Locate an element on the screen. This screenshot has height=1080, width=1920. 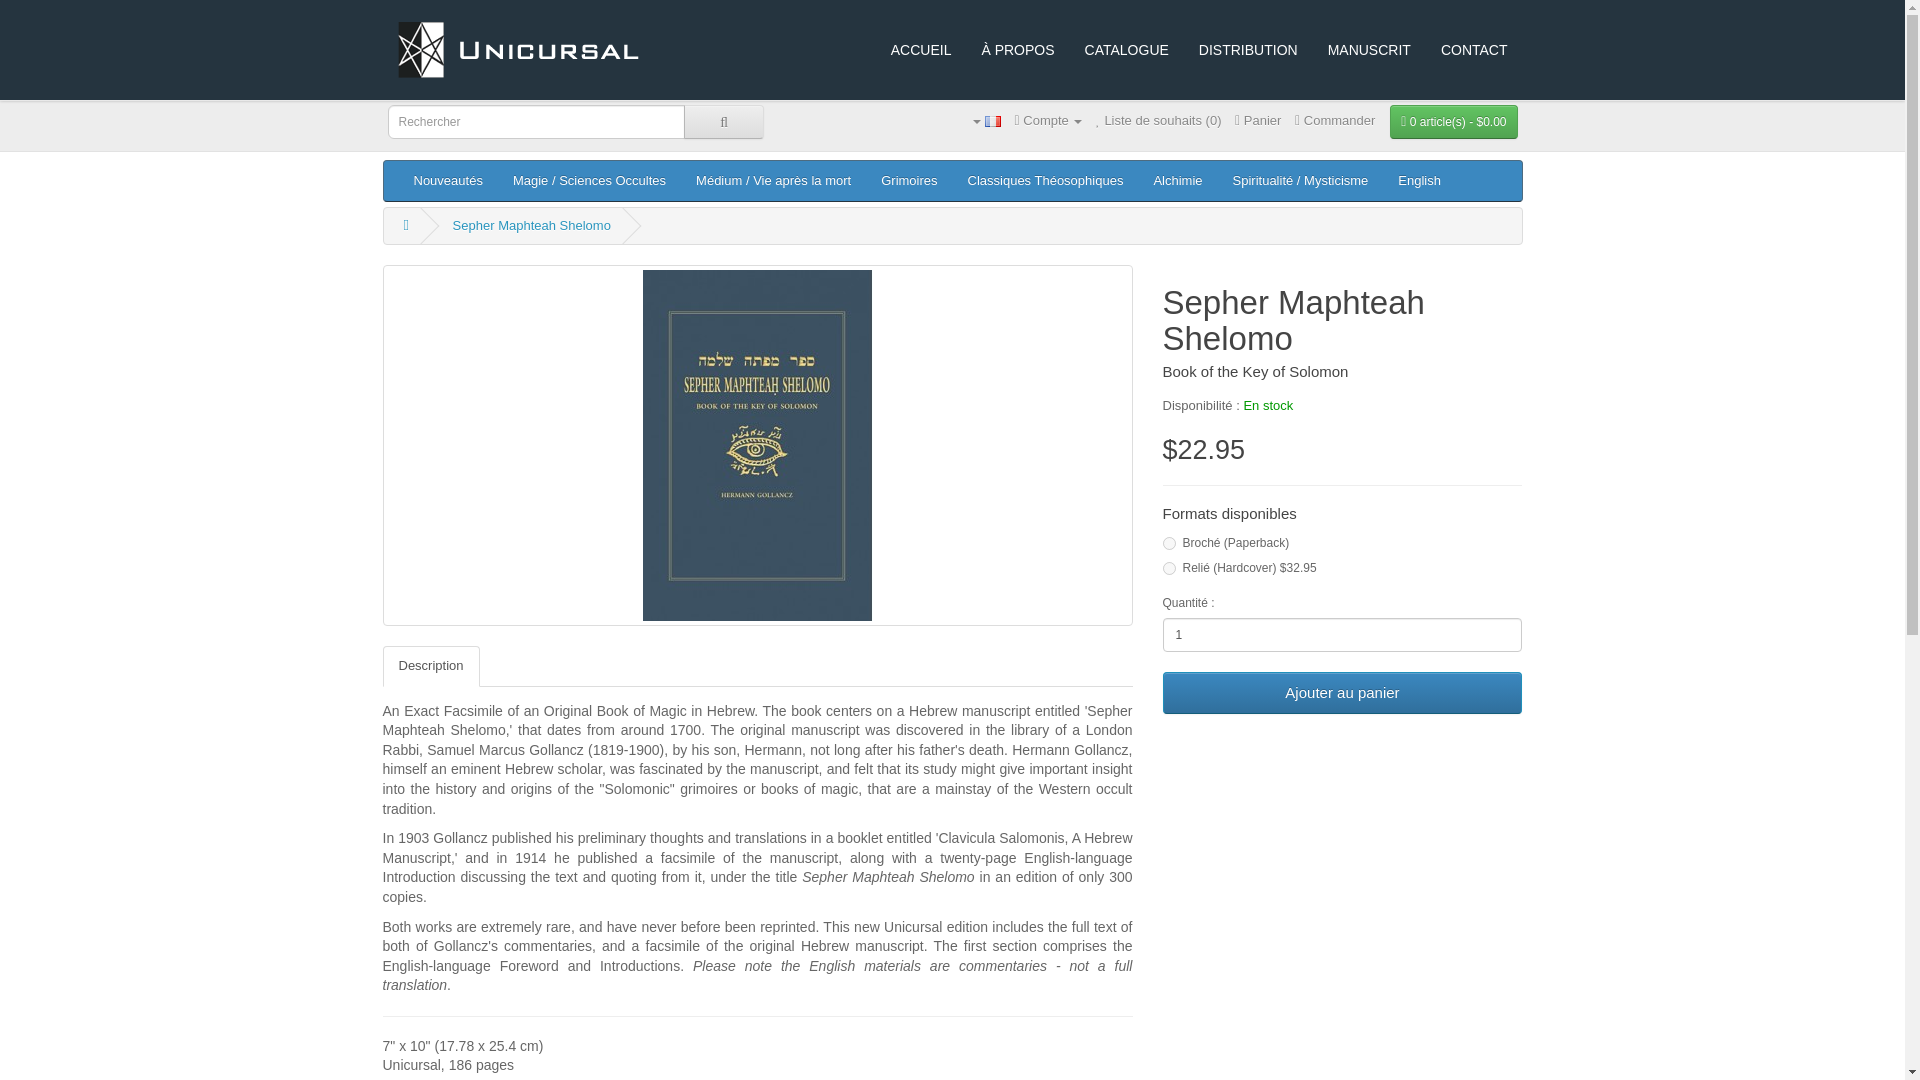
Panier is located at coordinates (1257, 120).